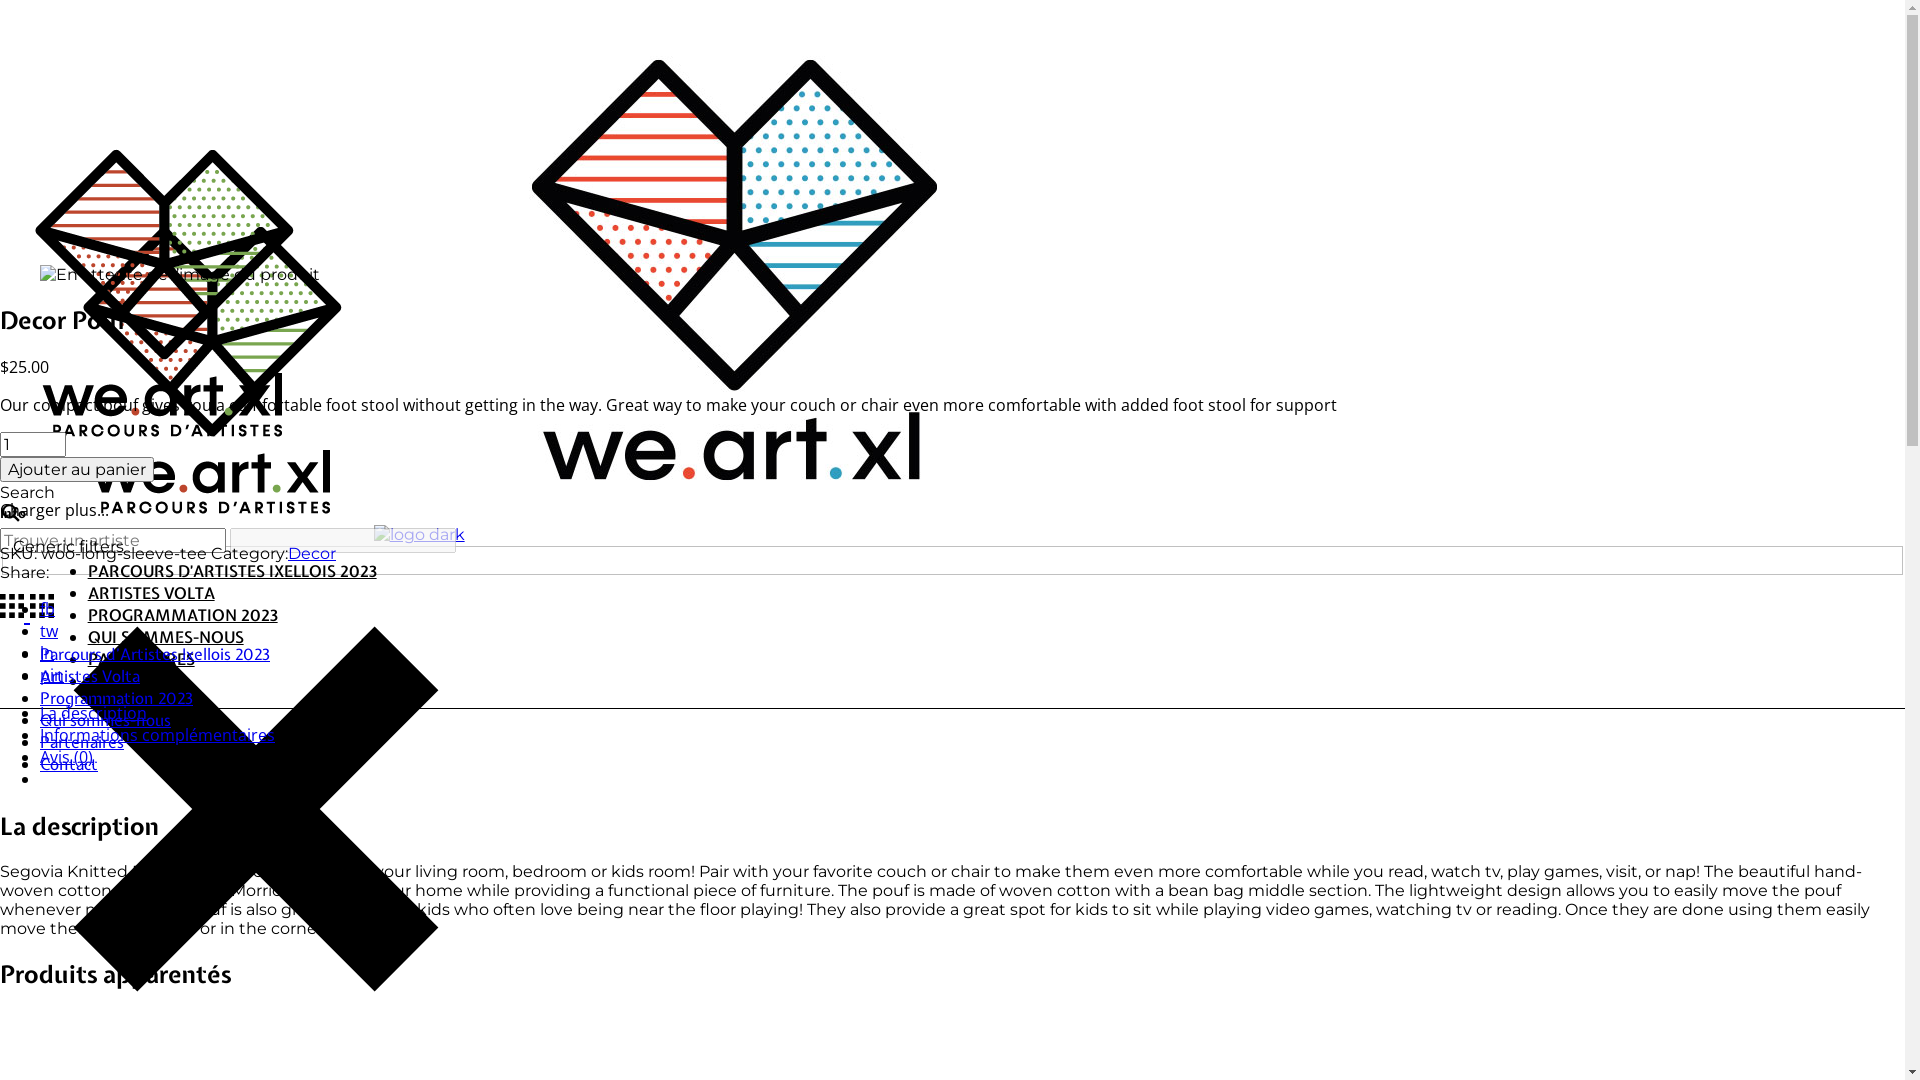 The image size is (1920, 1080). What do you see at coordinates (82, 742) in the screenshot?
I see `Partenaires` at bounding box center [82, 742].